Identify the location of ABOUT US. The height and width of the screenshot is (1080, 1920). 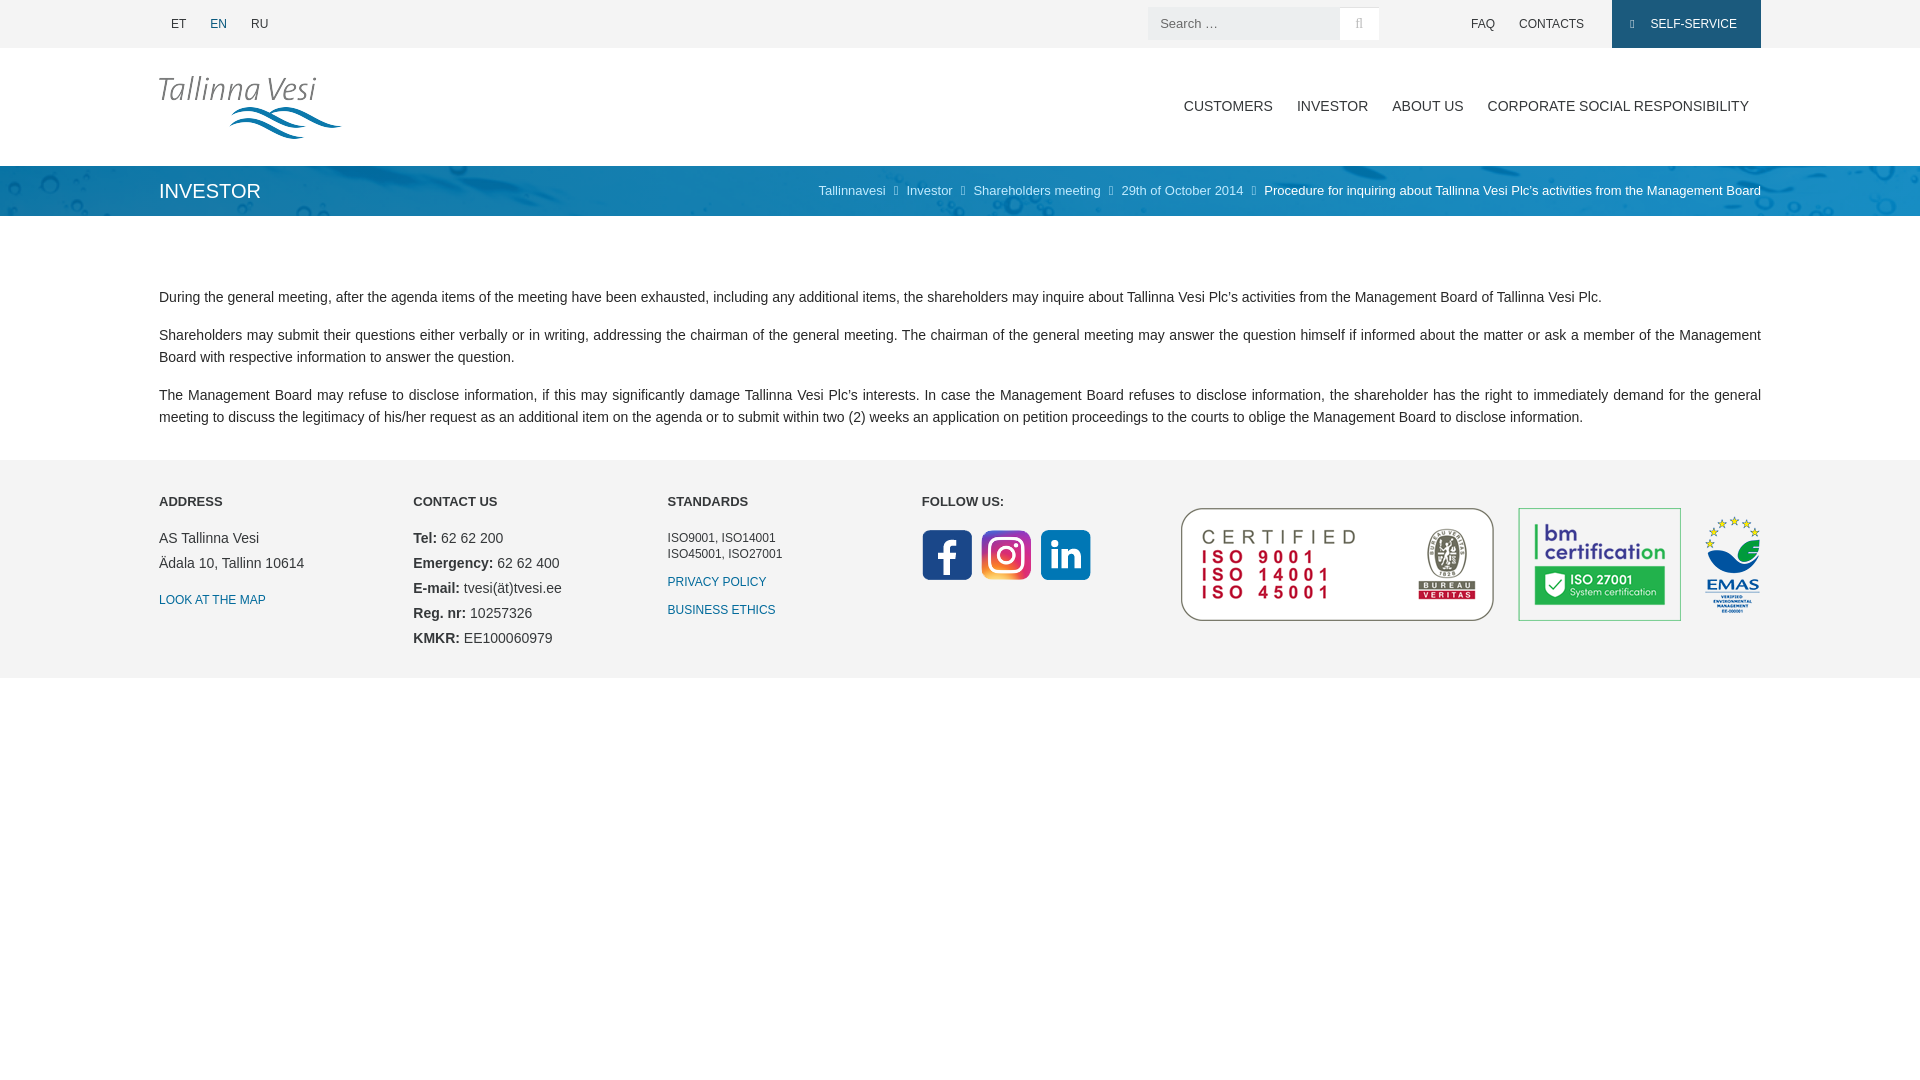
(1427, 106).